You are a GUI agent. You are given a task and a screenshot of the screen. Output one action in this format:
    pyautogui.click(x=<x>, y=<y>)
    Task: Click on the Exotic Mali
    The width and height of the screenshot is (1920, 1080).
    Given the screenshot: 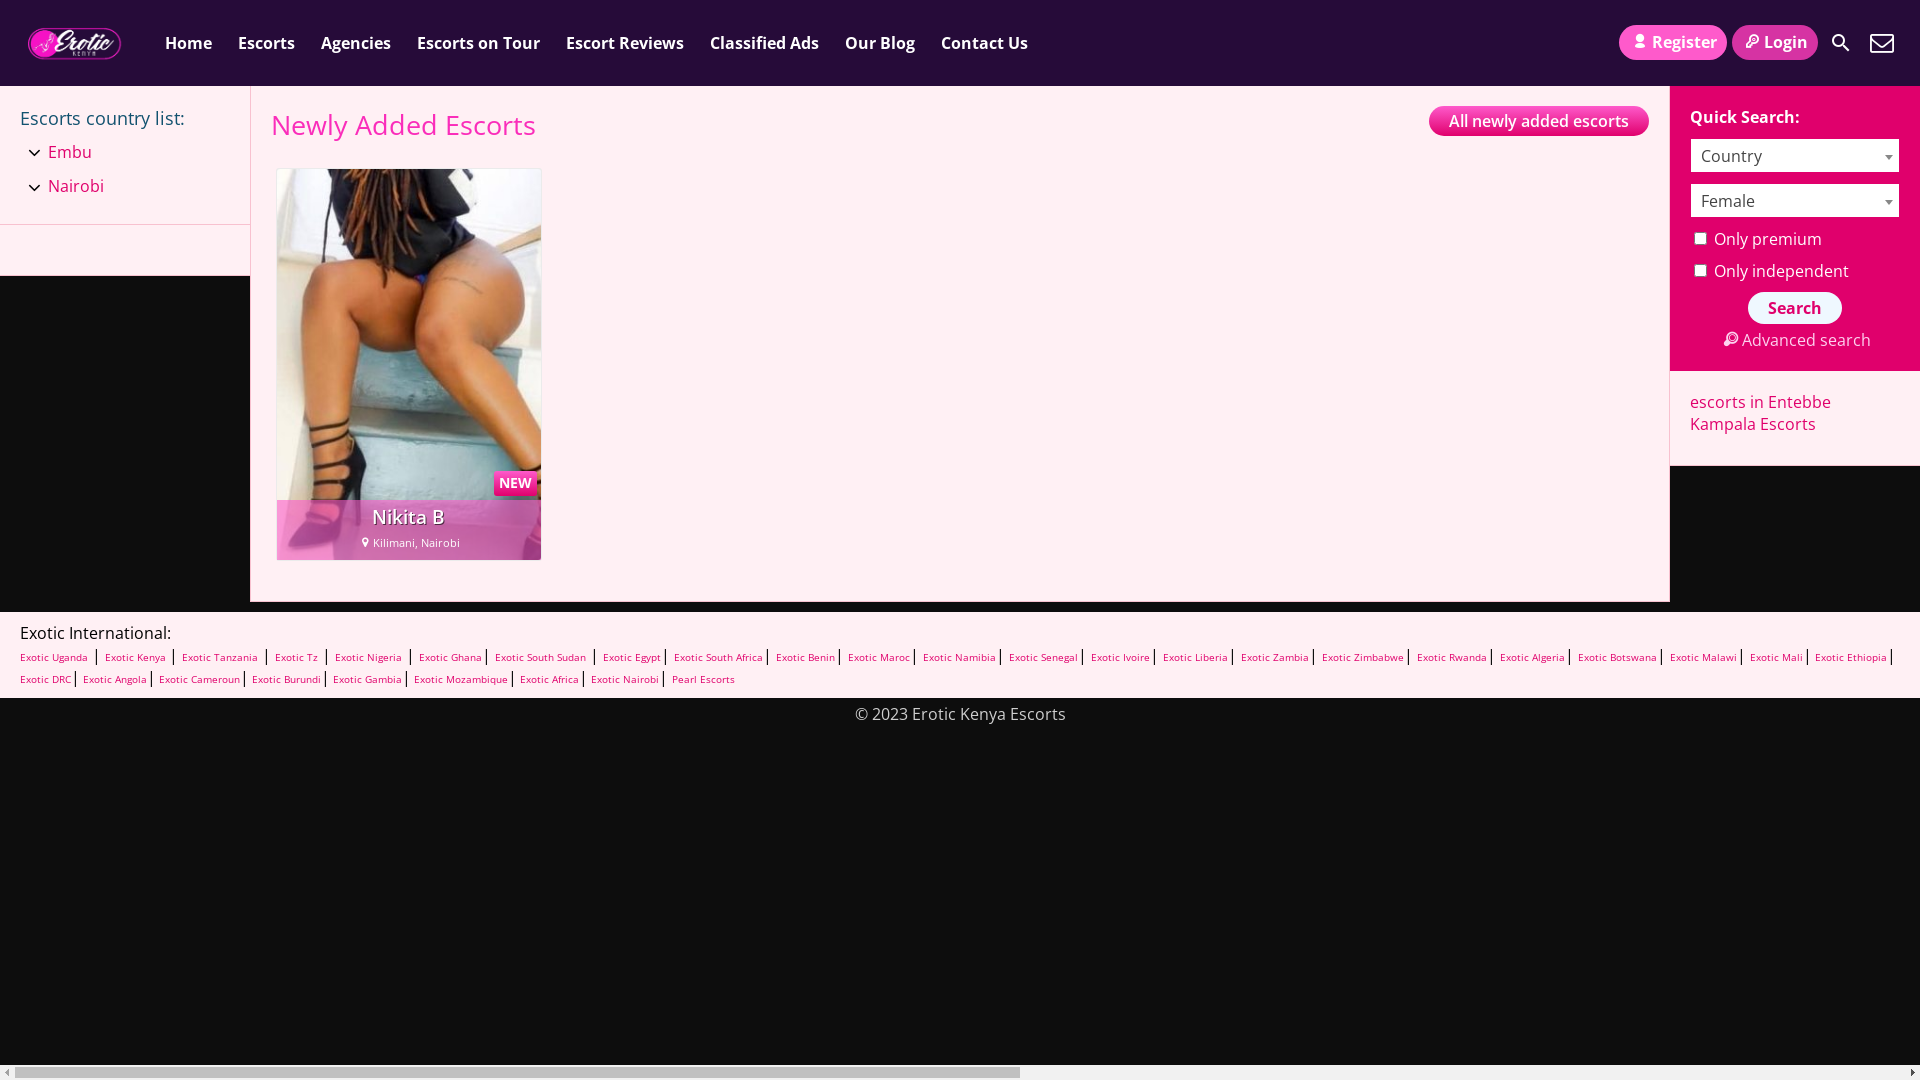 What is the action you would take?
    pyautogui.click(x=1776, y=657)
    